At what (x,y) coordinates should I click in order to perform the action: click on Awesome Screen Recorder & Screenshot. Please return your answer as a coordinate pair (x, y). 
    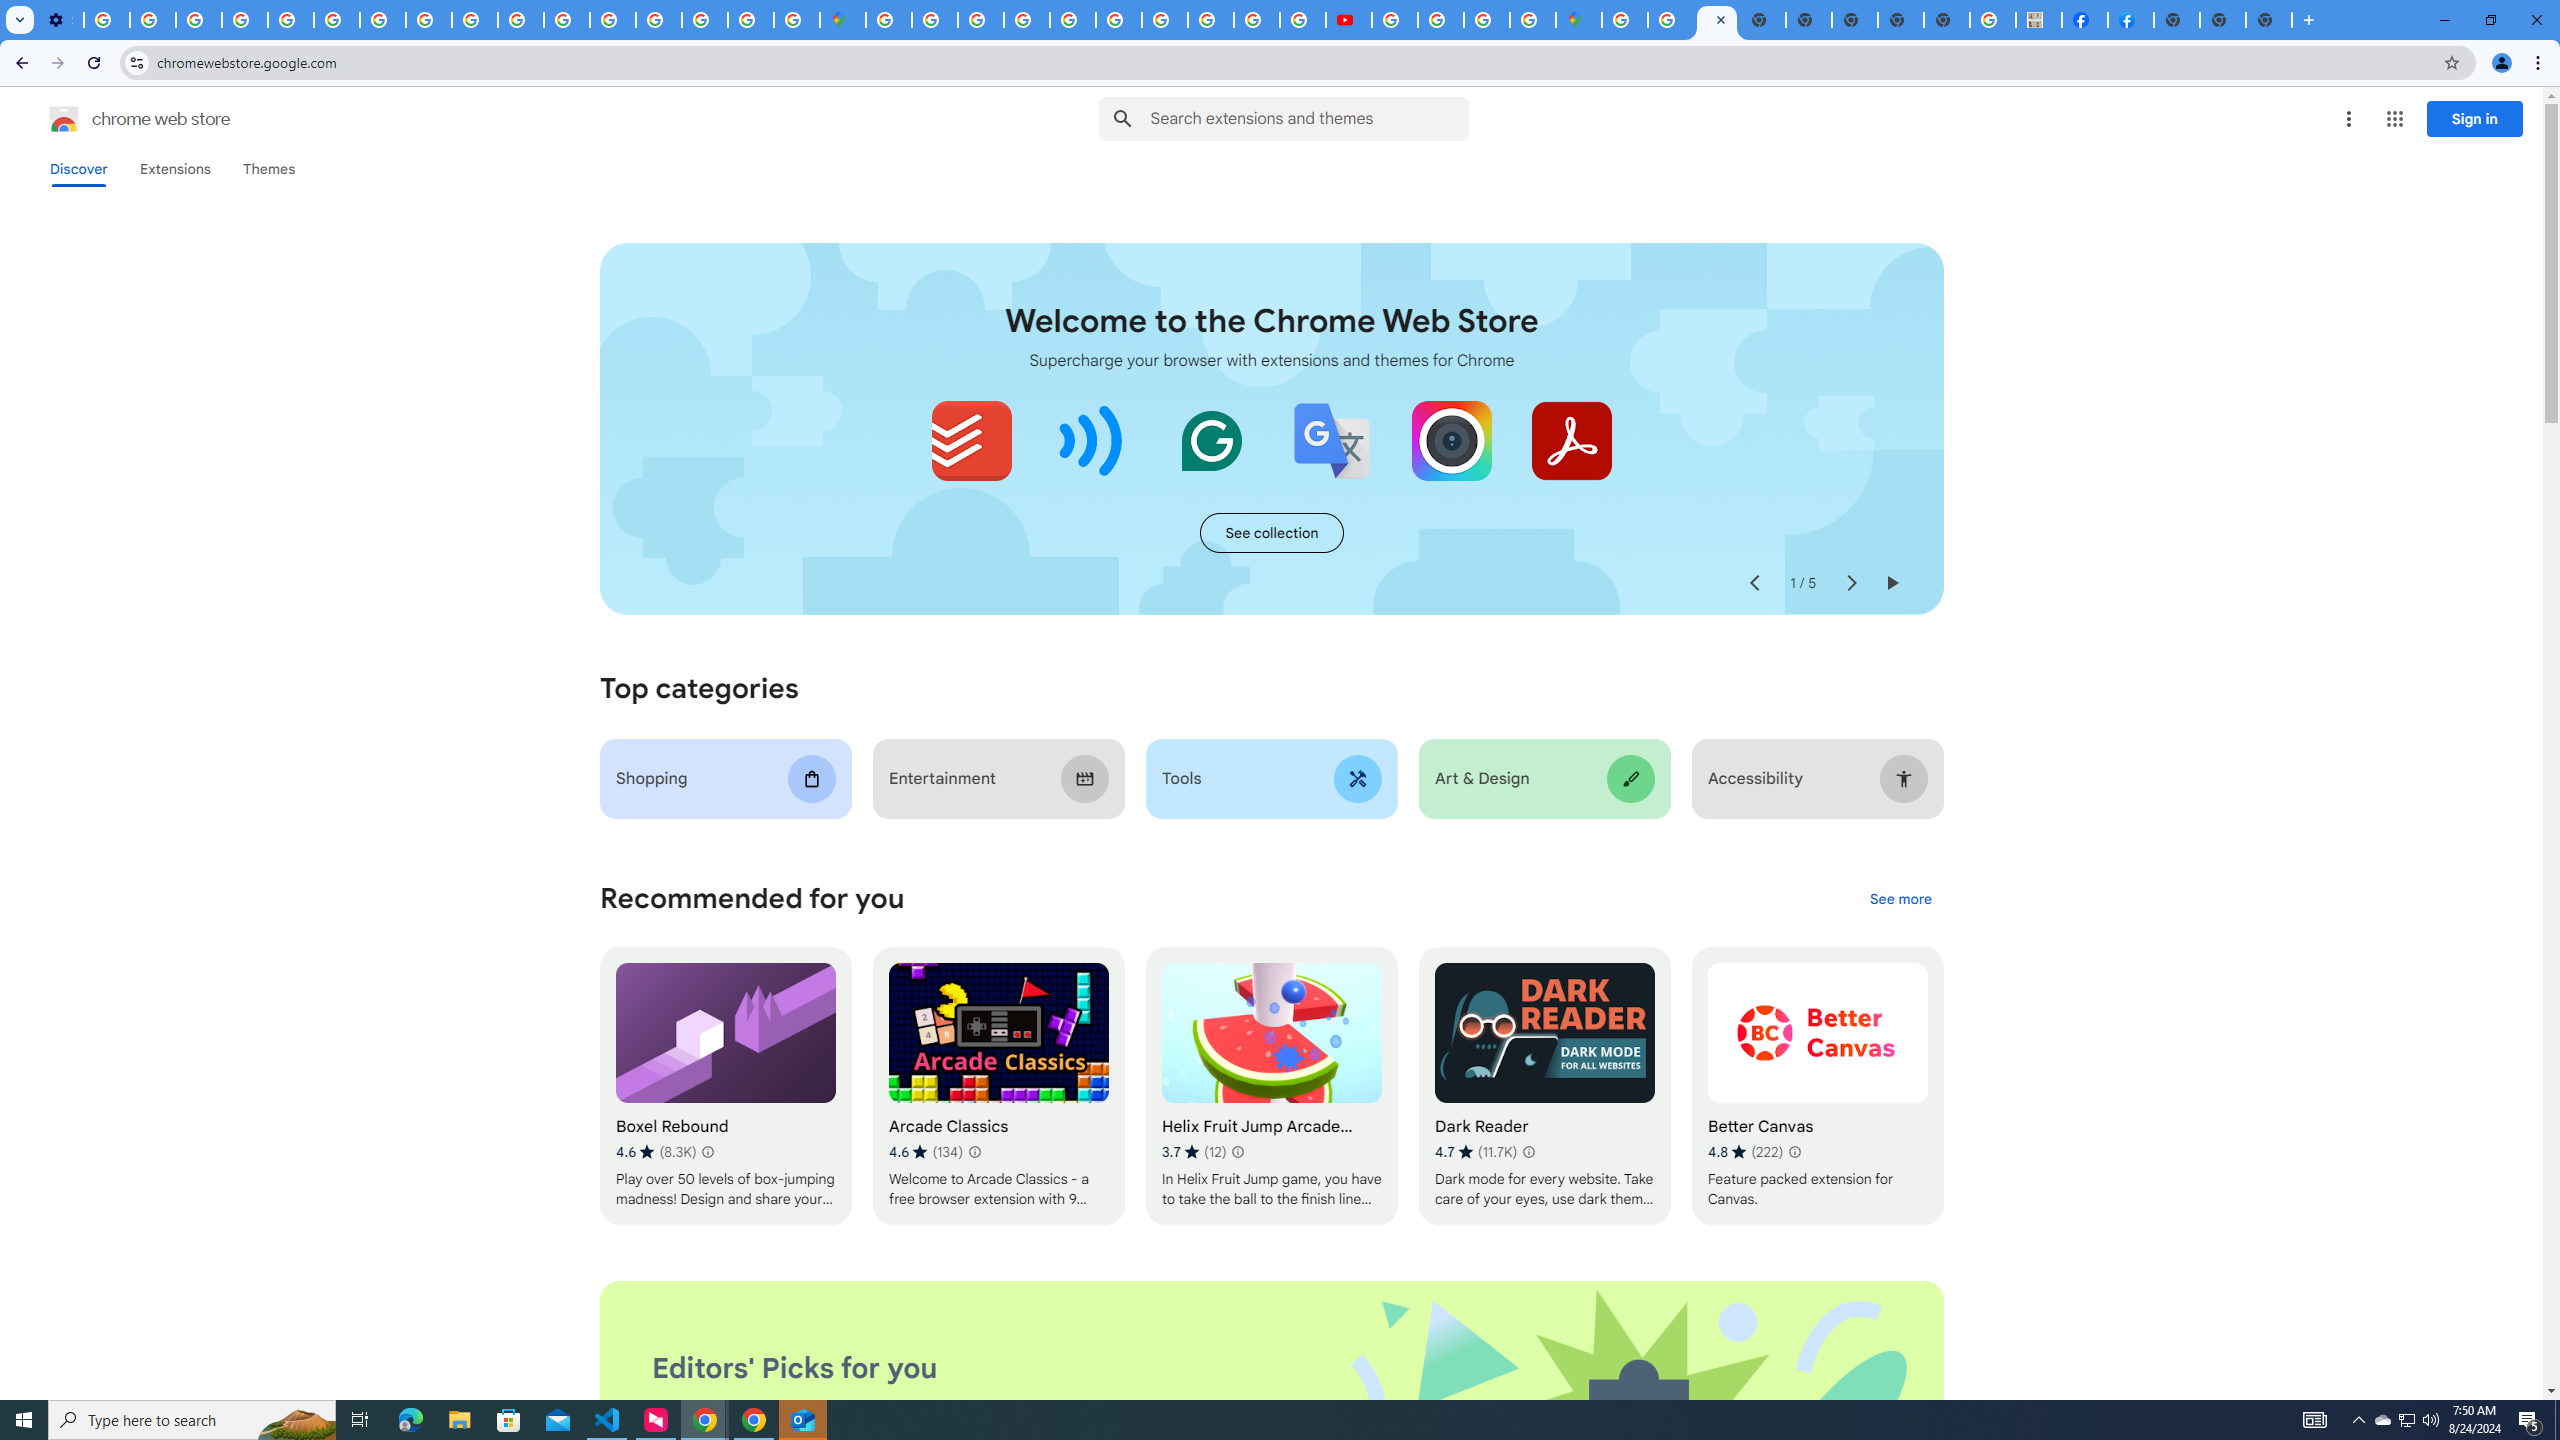
    Looking at the image, I should click on (1451, 440).